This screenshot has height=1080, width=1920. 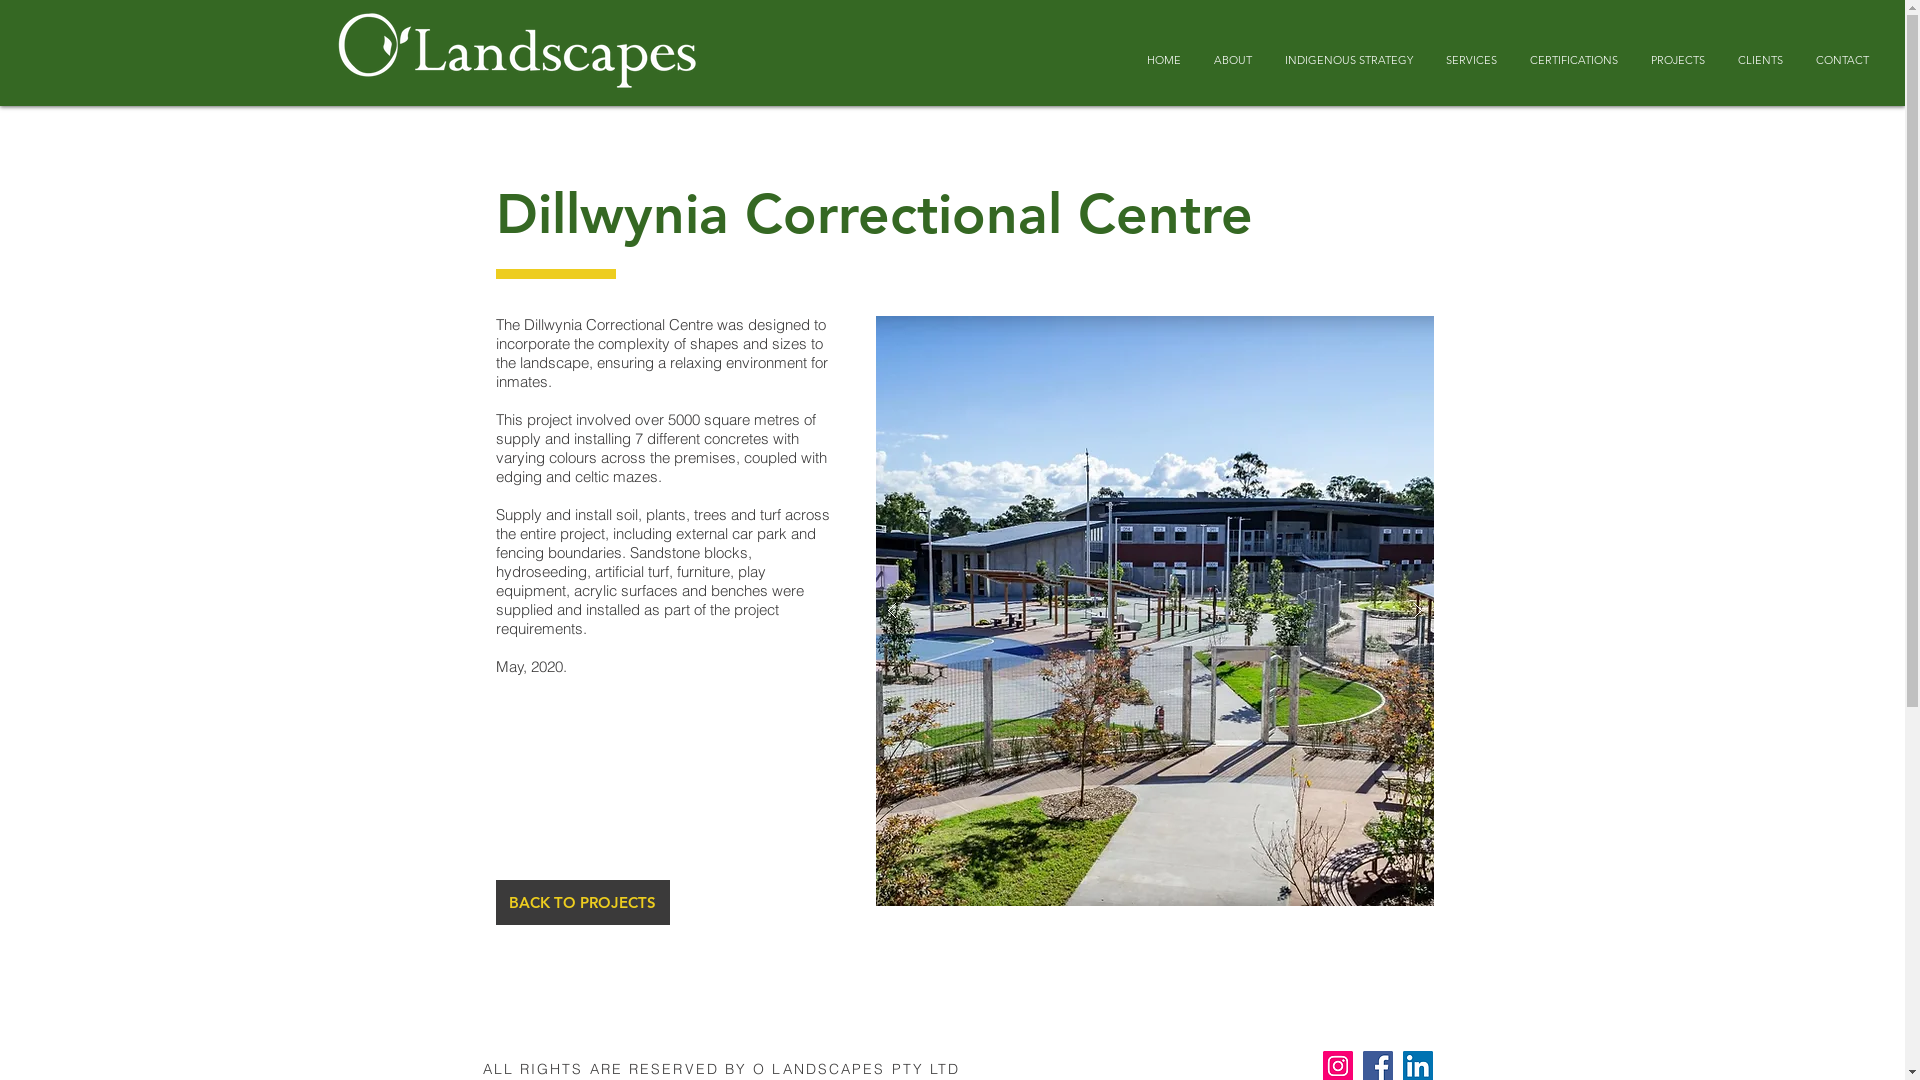 I want to click on CONTACT, so click(x=1842, y=60).